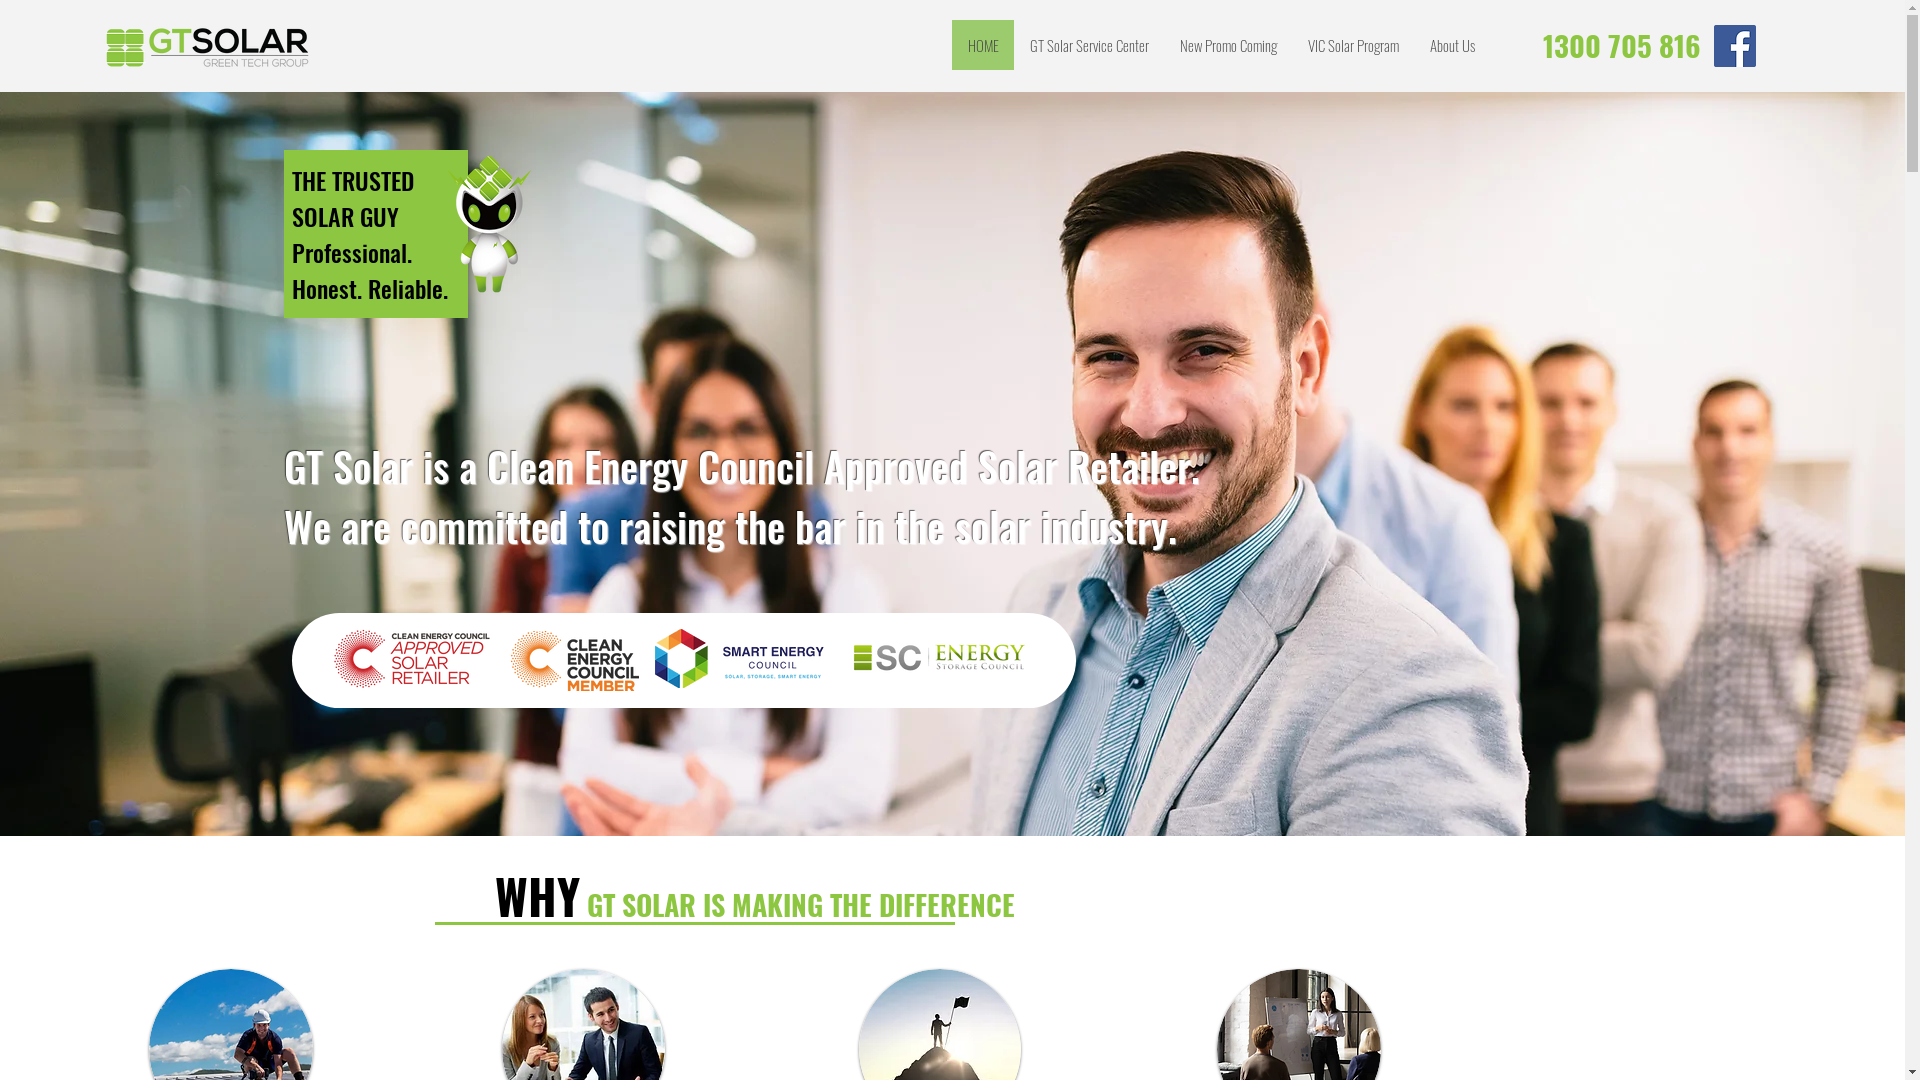  Describe the element at coordinates (982, 45) in the screenshot. I see `HOME` at that location.